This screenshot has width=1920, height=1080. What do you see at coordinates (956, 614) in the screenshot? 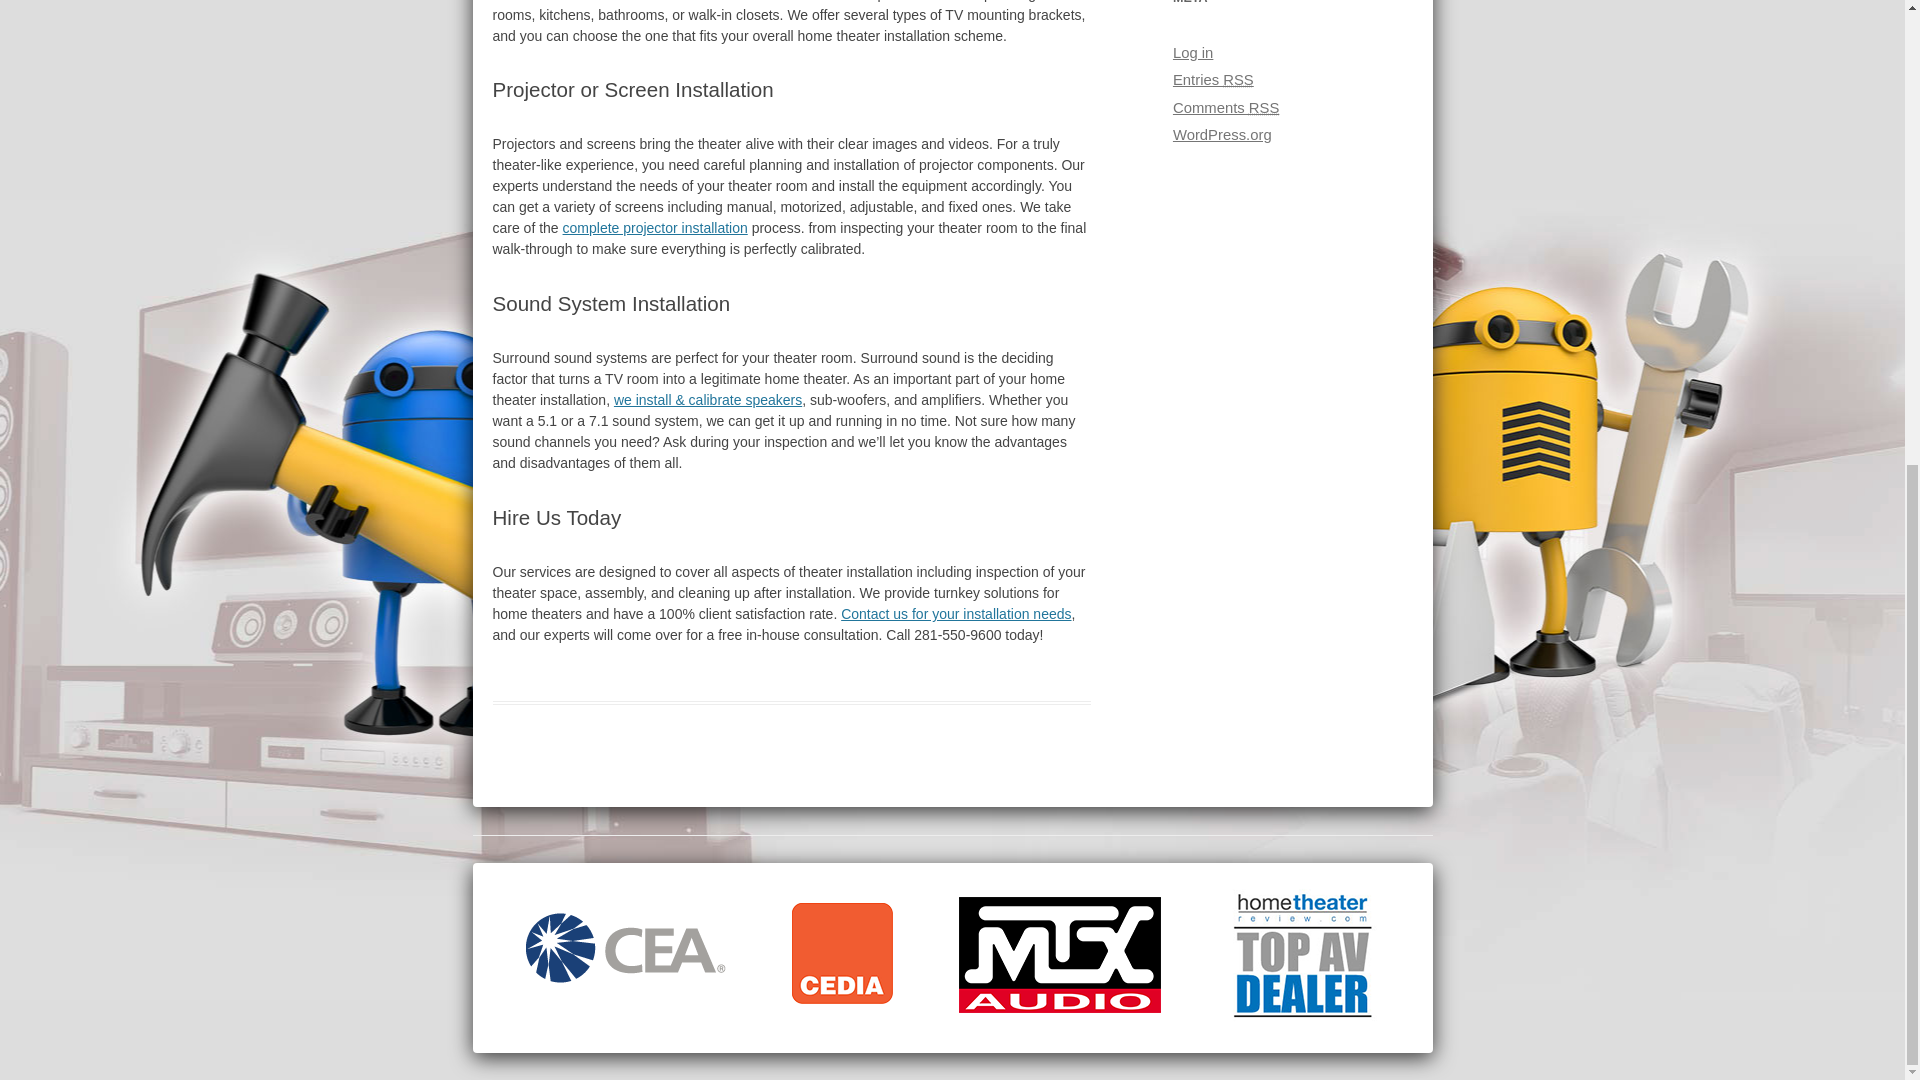
I see `Contact us for your installation needs` at bounding box center [956, 614].